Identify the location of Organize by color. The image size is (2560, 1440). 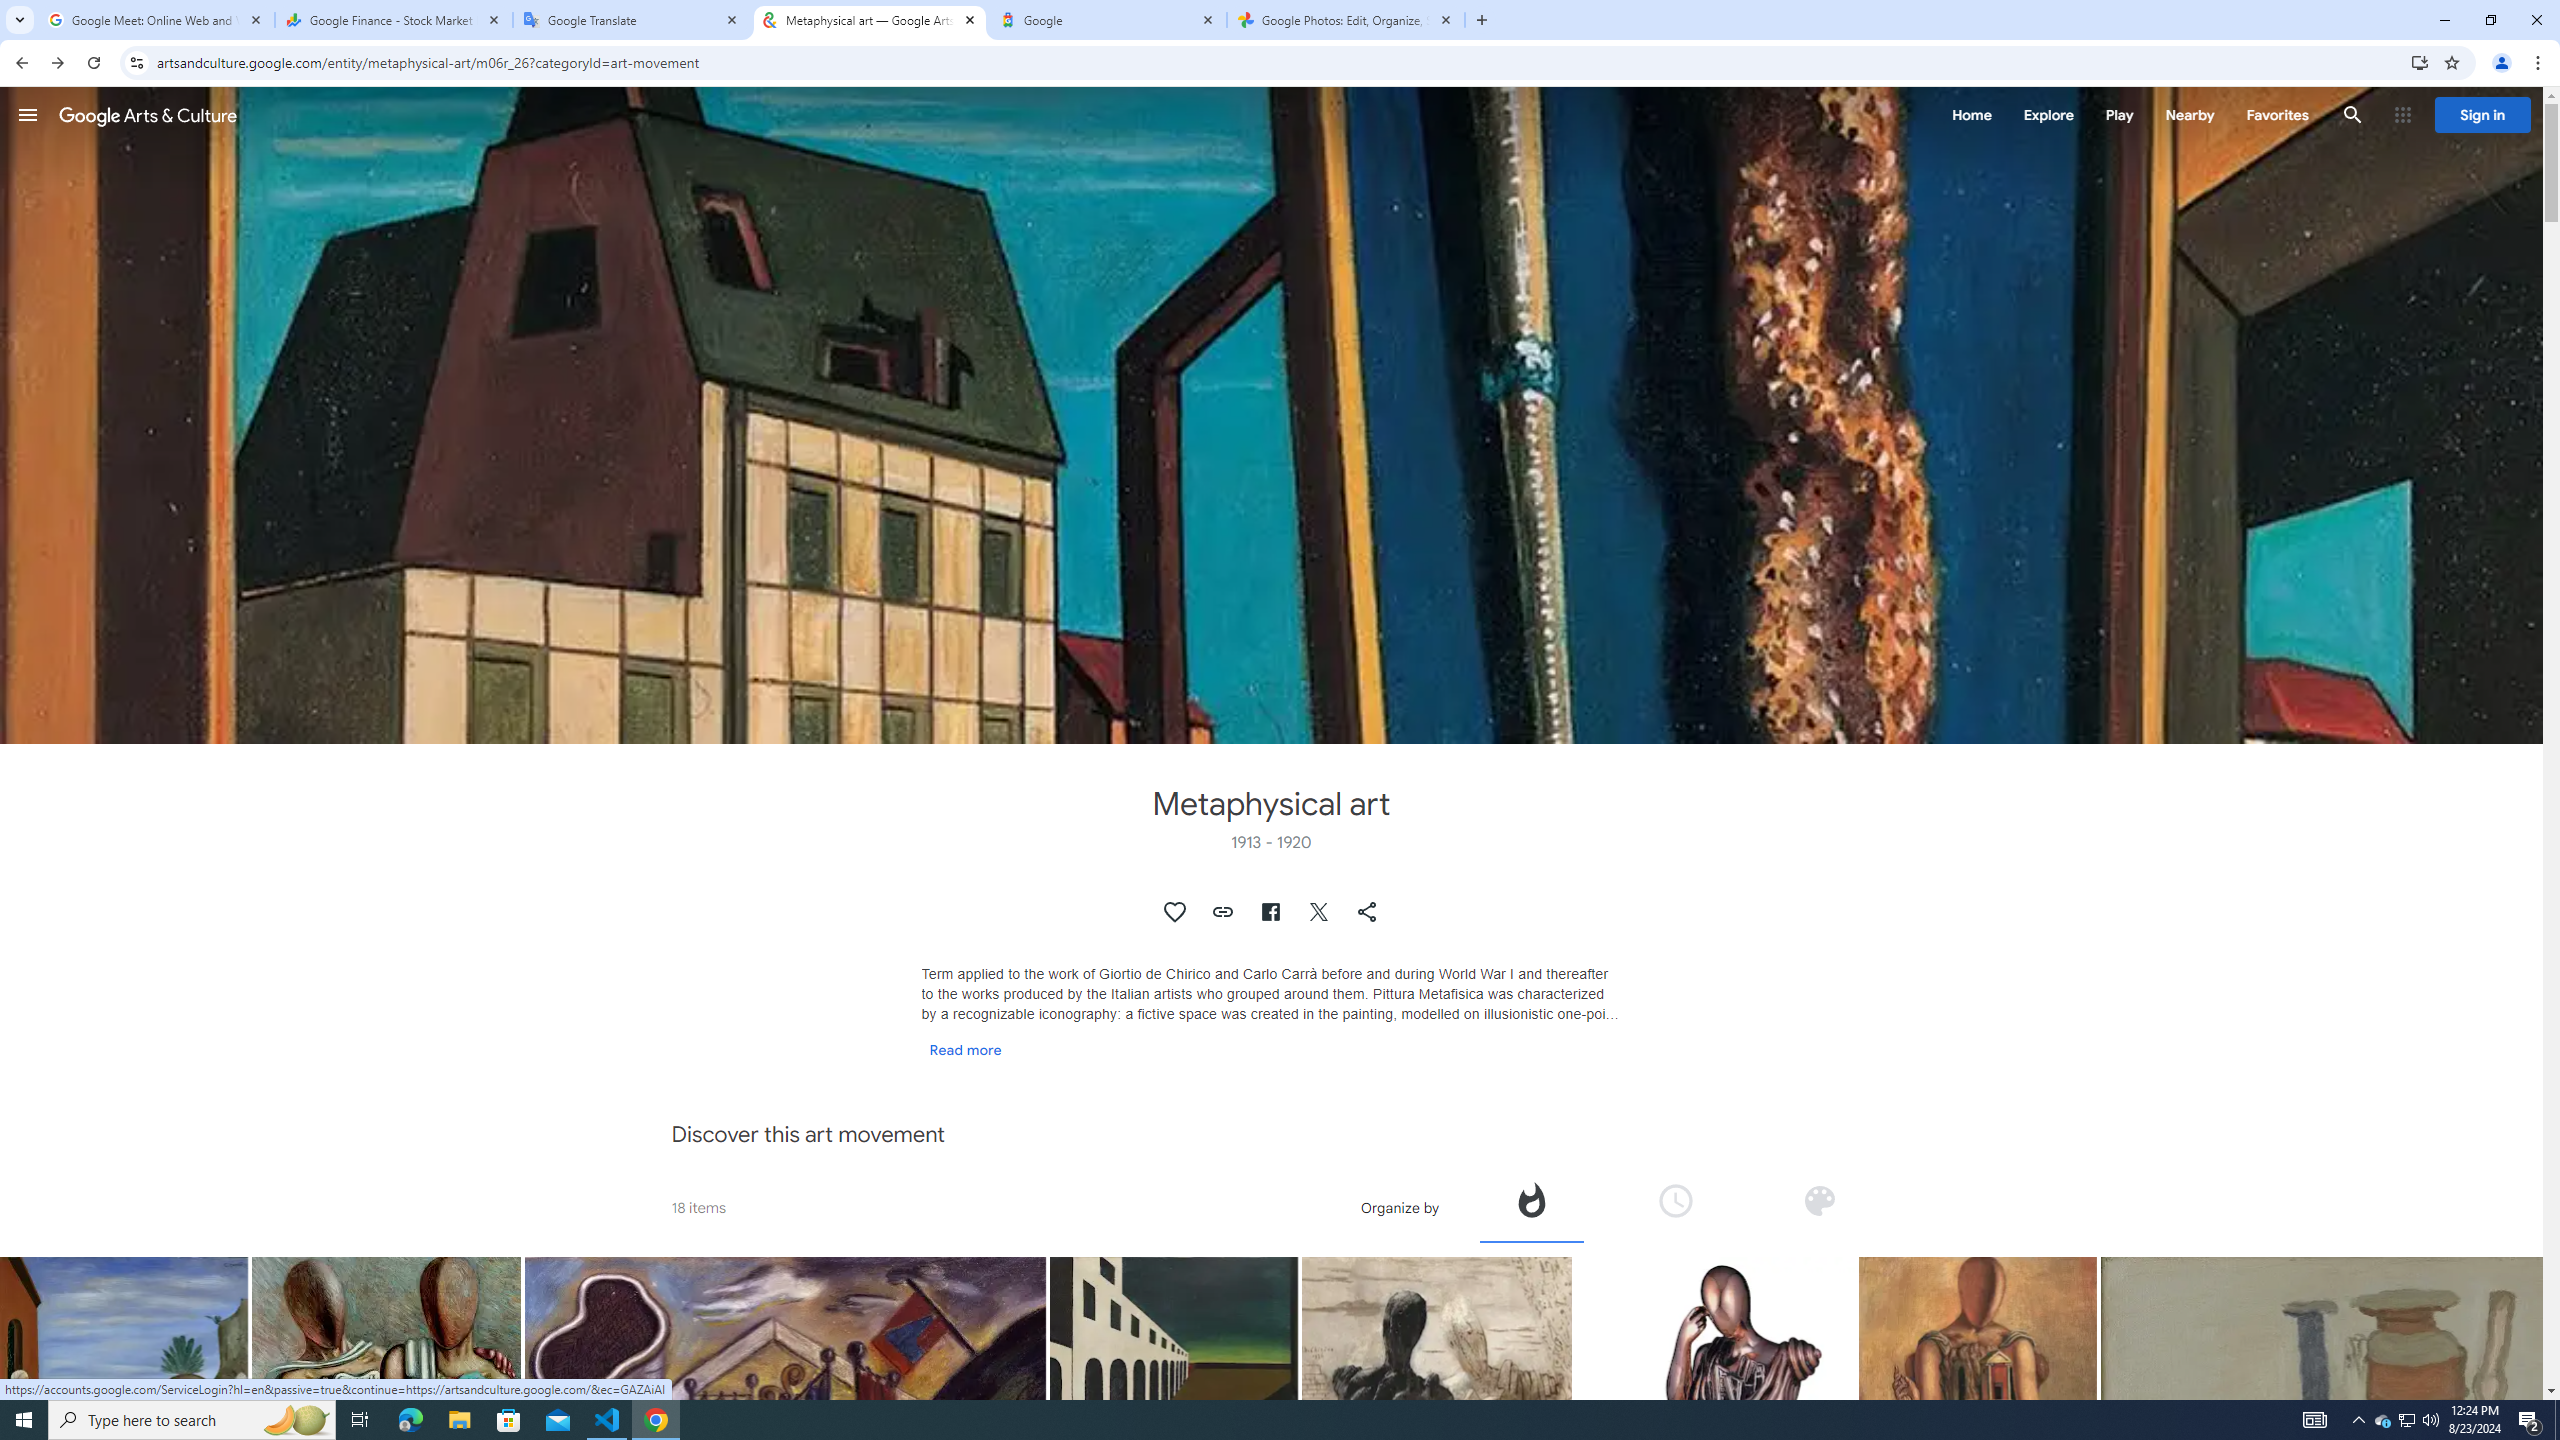
(1820, 1200).